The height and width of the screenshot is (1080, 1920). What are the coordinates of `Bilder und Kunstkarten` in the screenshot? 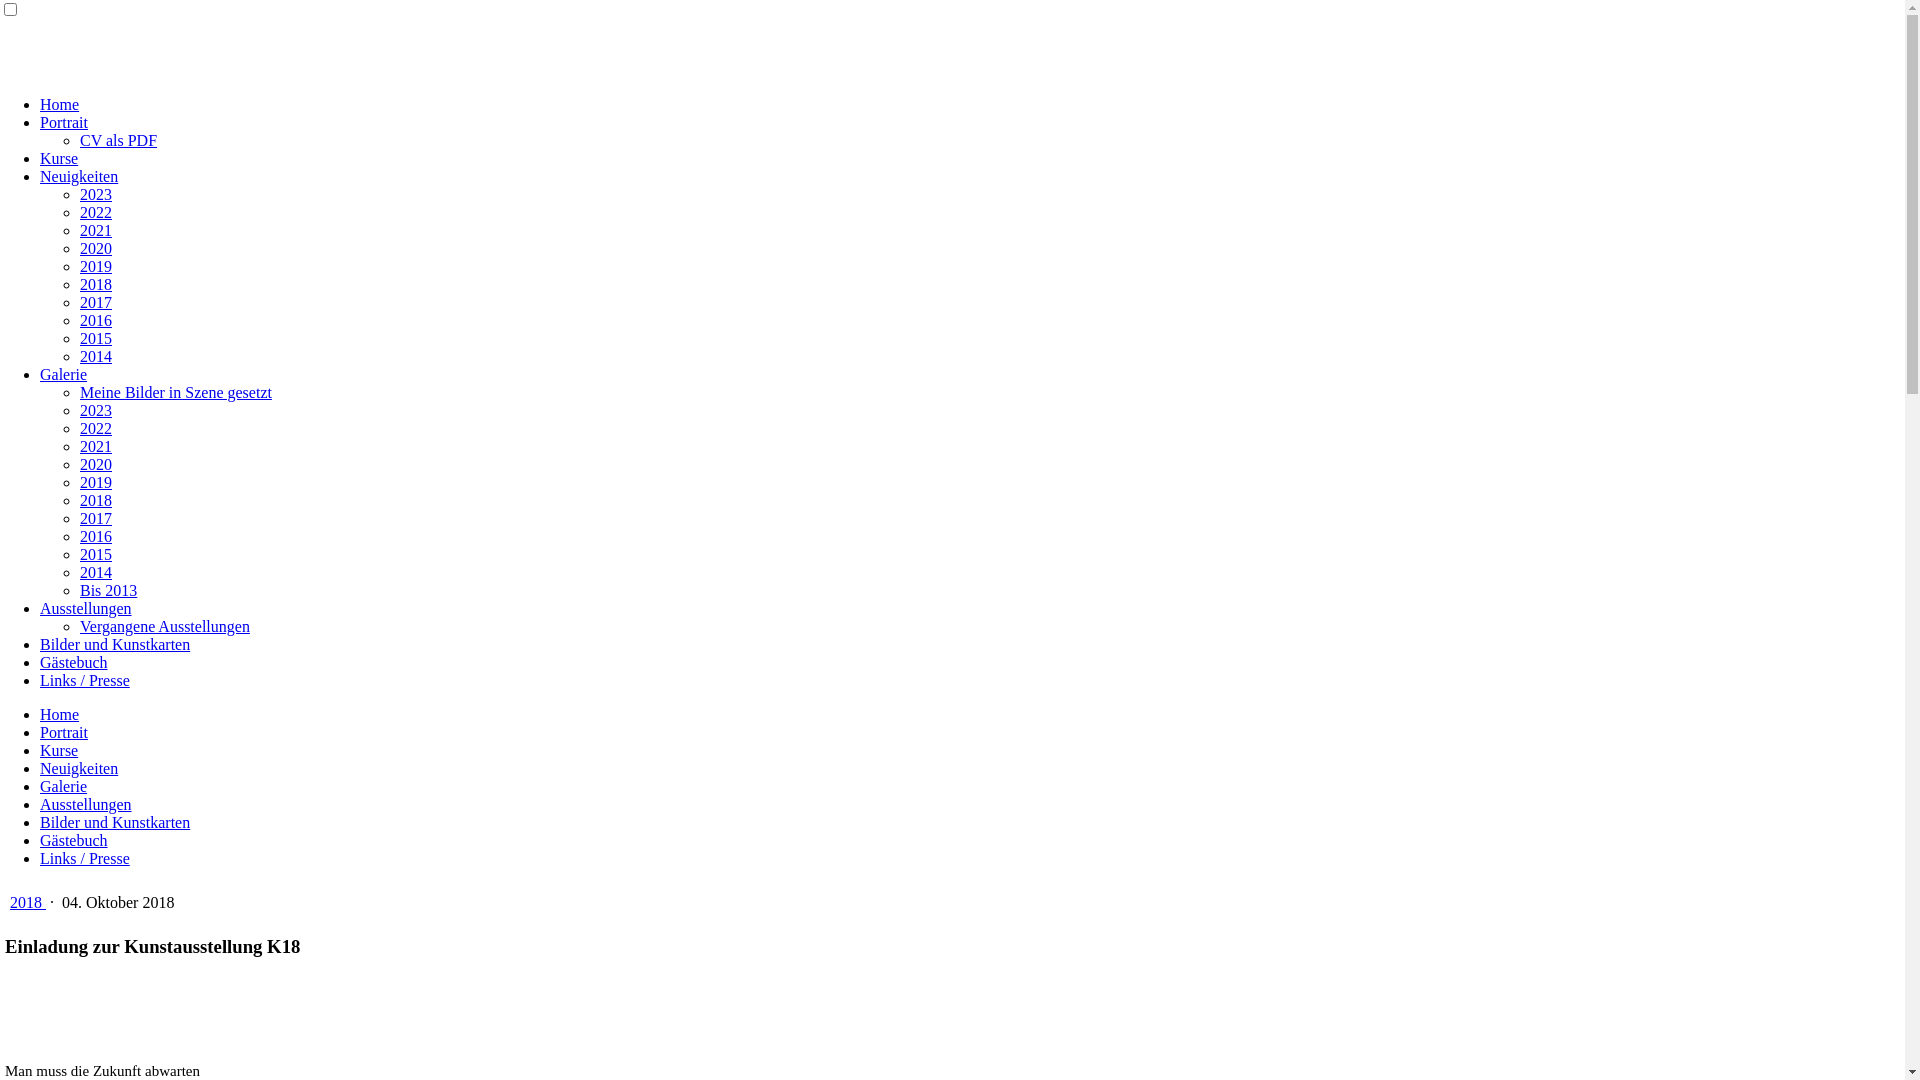 It's located at (115, 644).